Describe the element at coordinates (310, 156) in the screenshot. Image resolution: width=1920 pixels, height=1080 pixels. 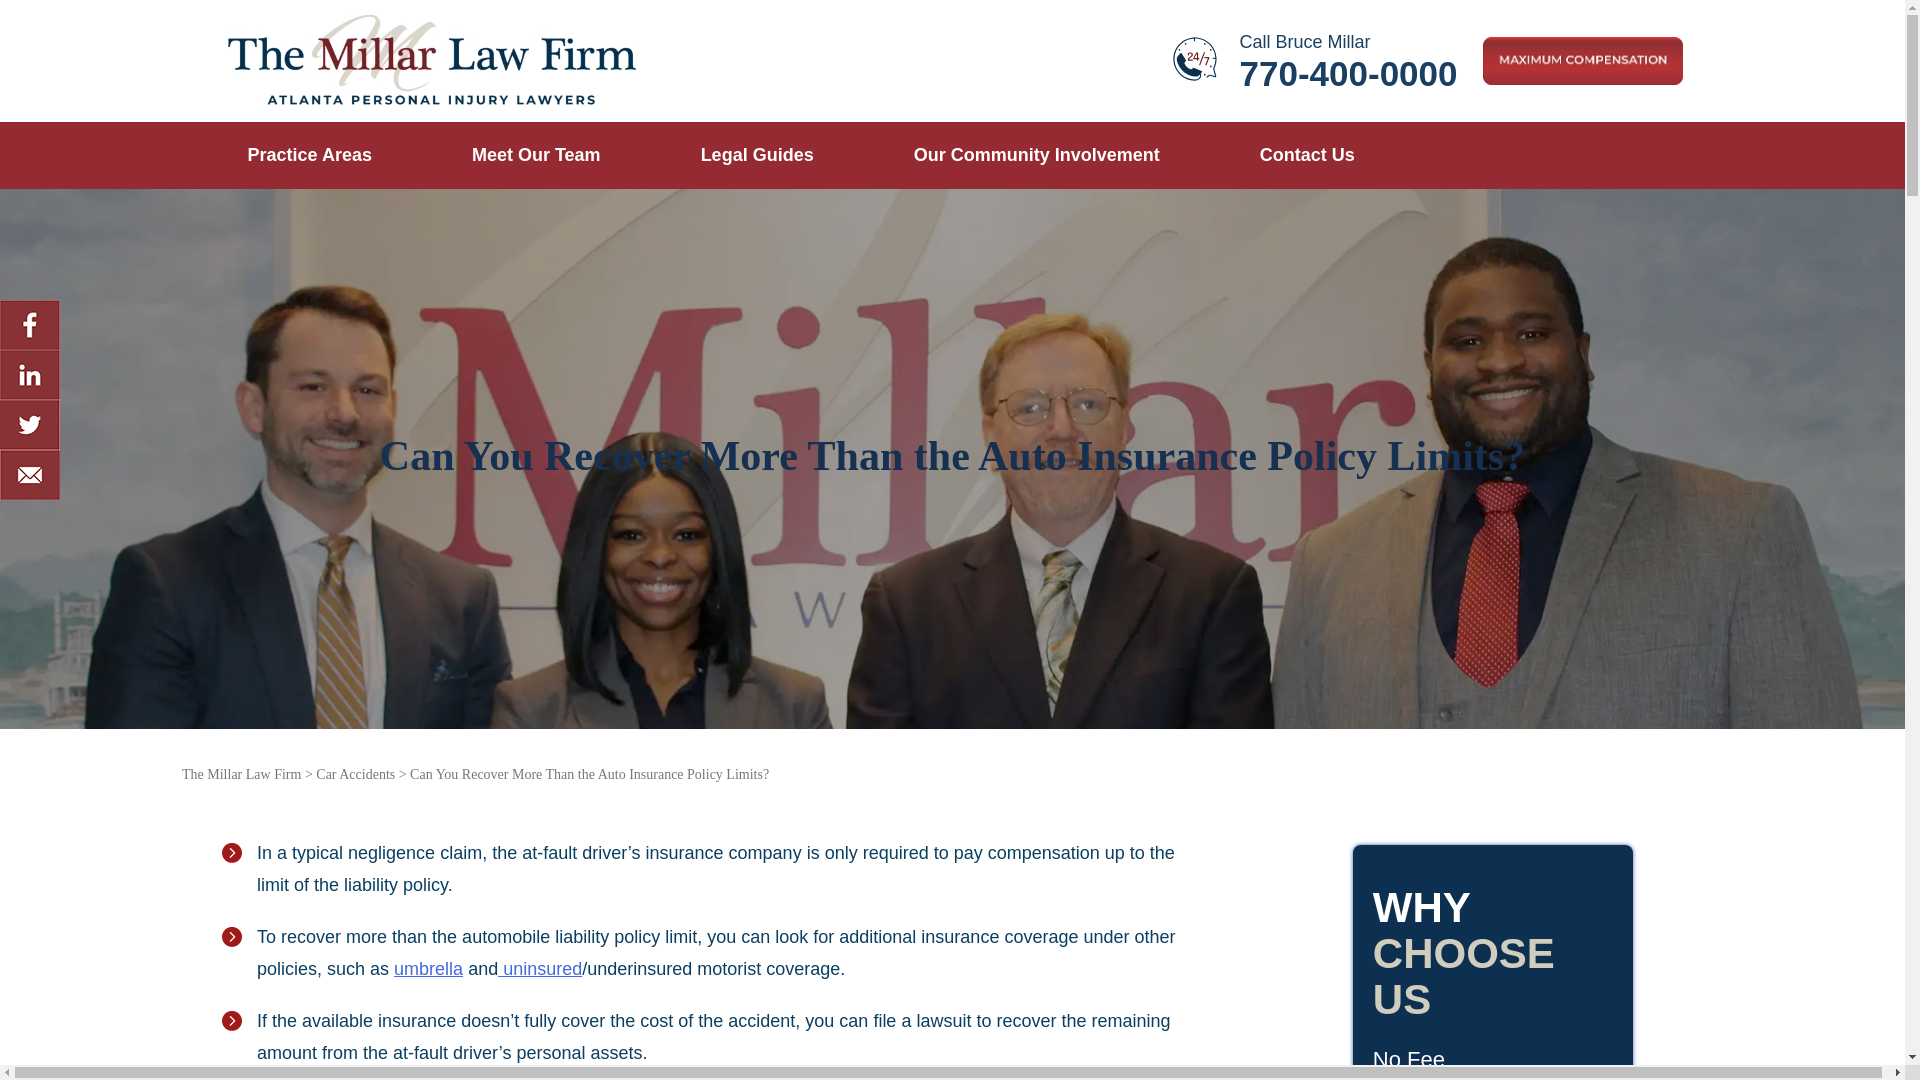
I see `Practice Areas` at that location.